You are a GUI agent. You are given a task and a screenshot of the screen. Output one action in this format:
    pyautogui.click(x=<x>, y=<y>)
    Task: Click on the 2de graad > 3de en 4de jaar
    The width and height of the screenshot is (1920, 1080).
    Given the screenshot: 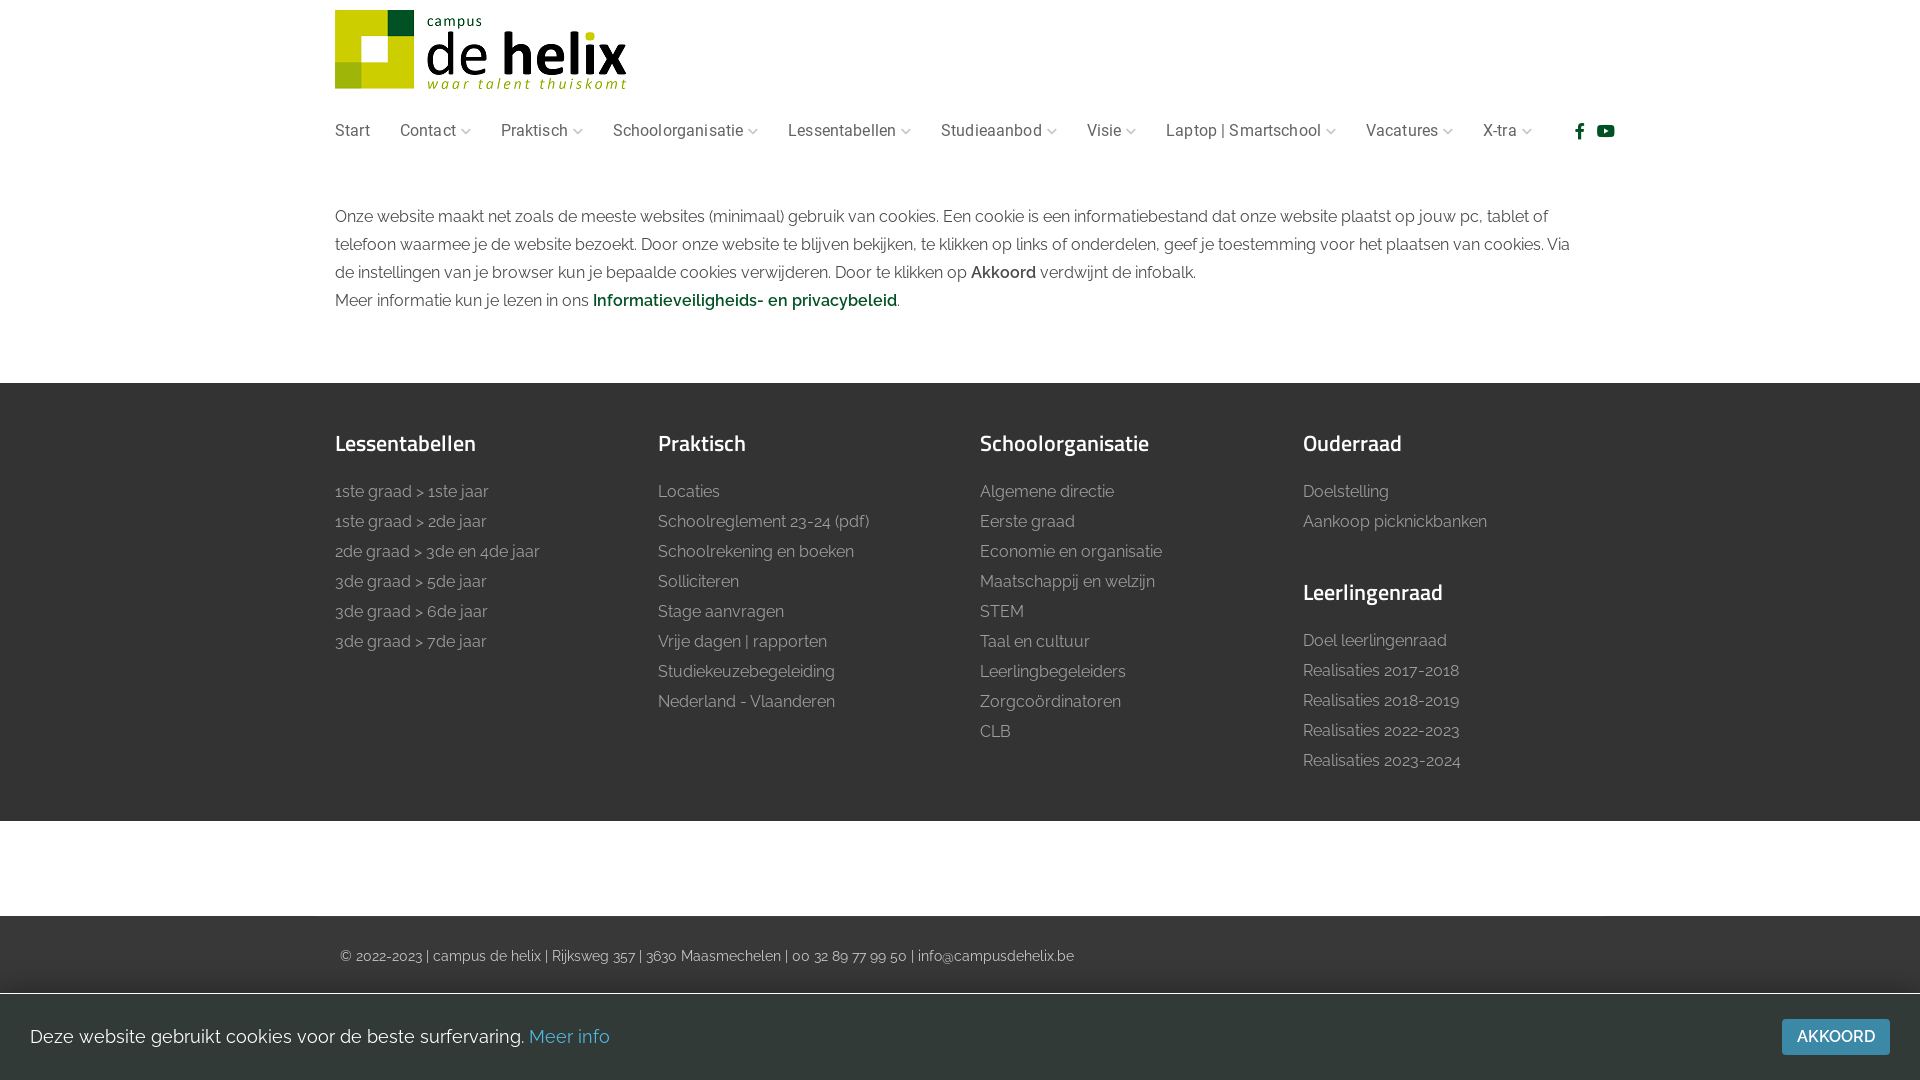 What is the action you would take?
    pyautogui.click(x=476, y=552)
    